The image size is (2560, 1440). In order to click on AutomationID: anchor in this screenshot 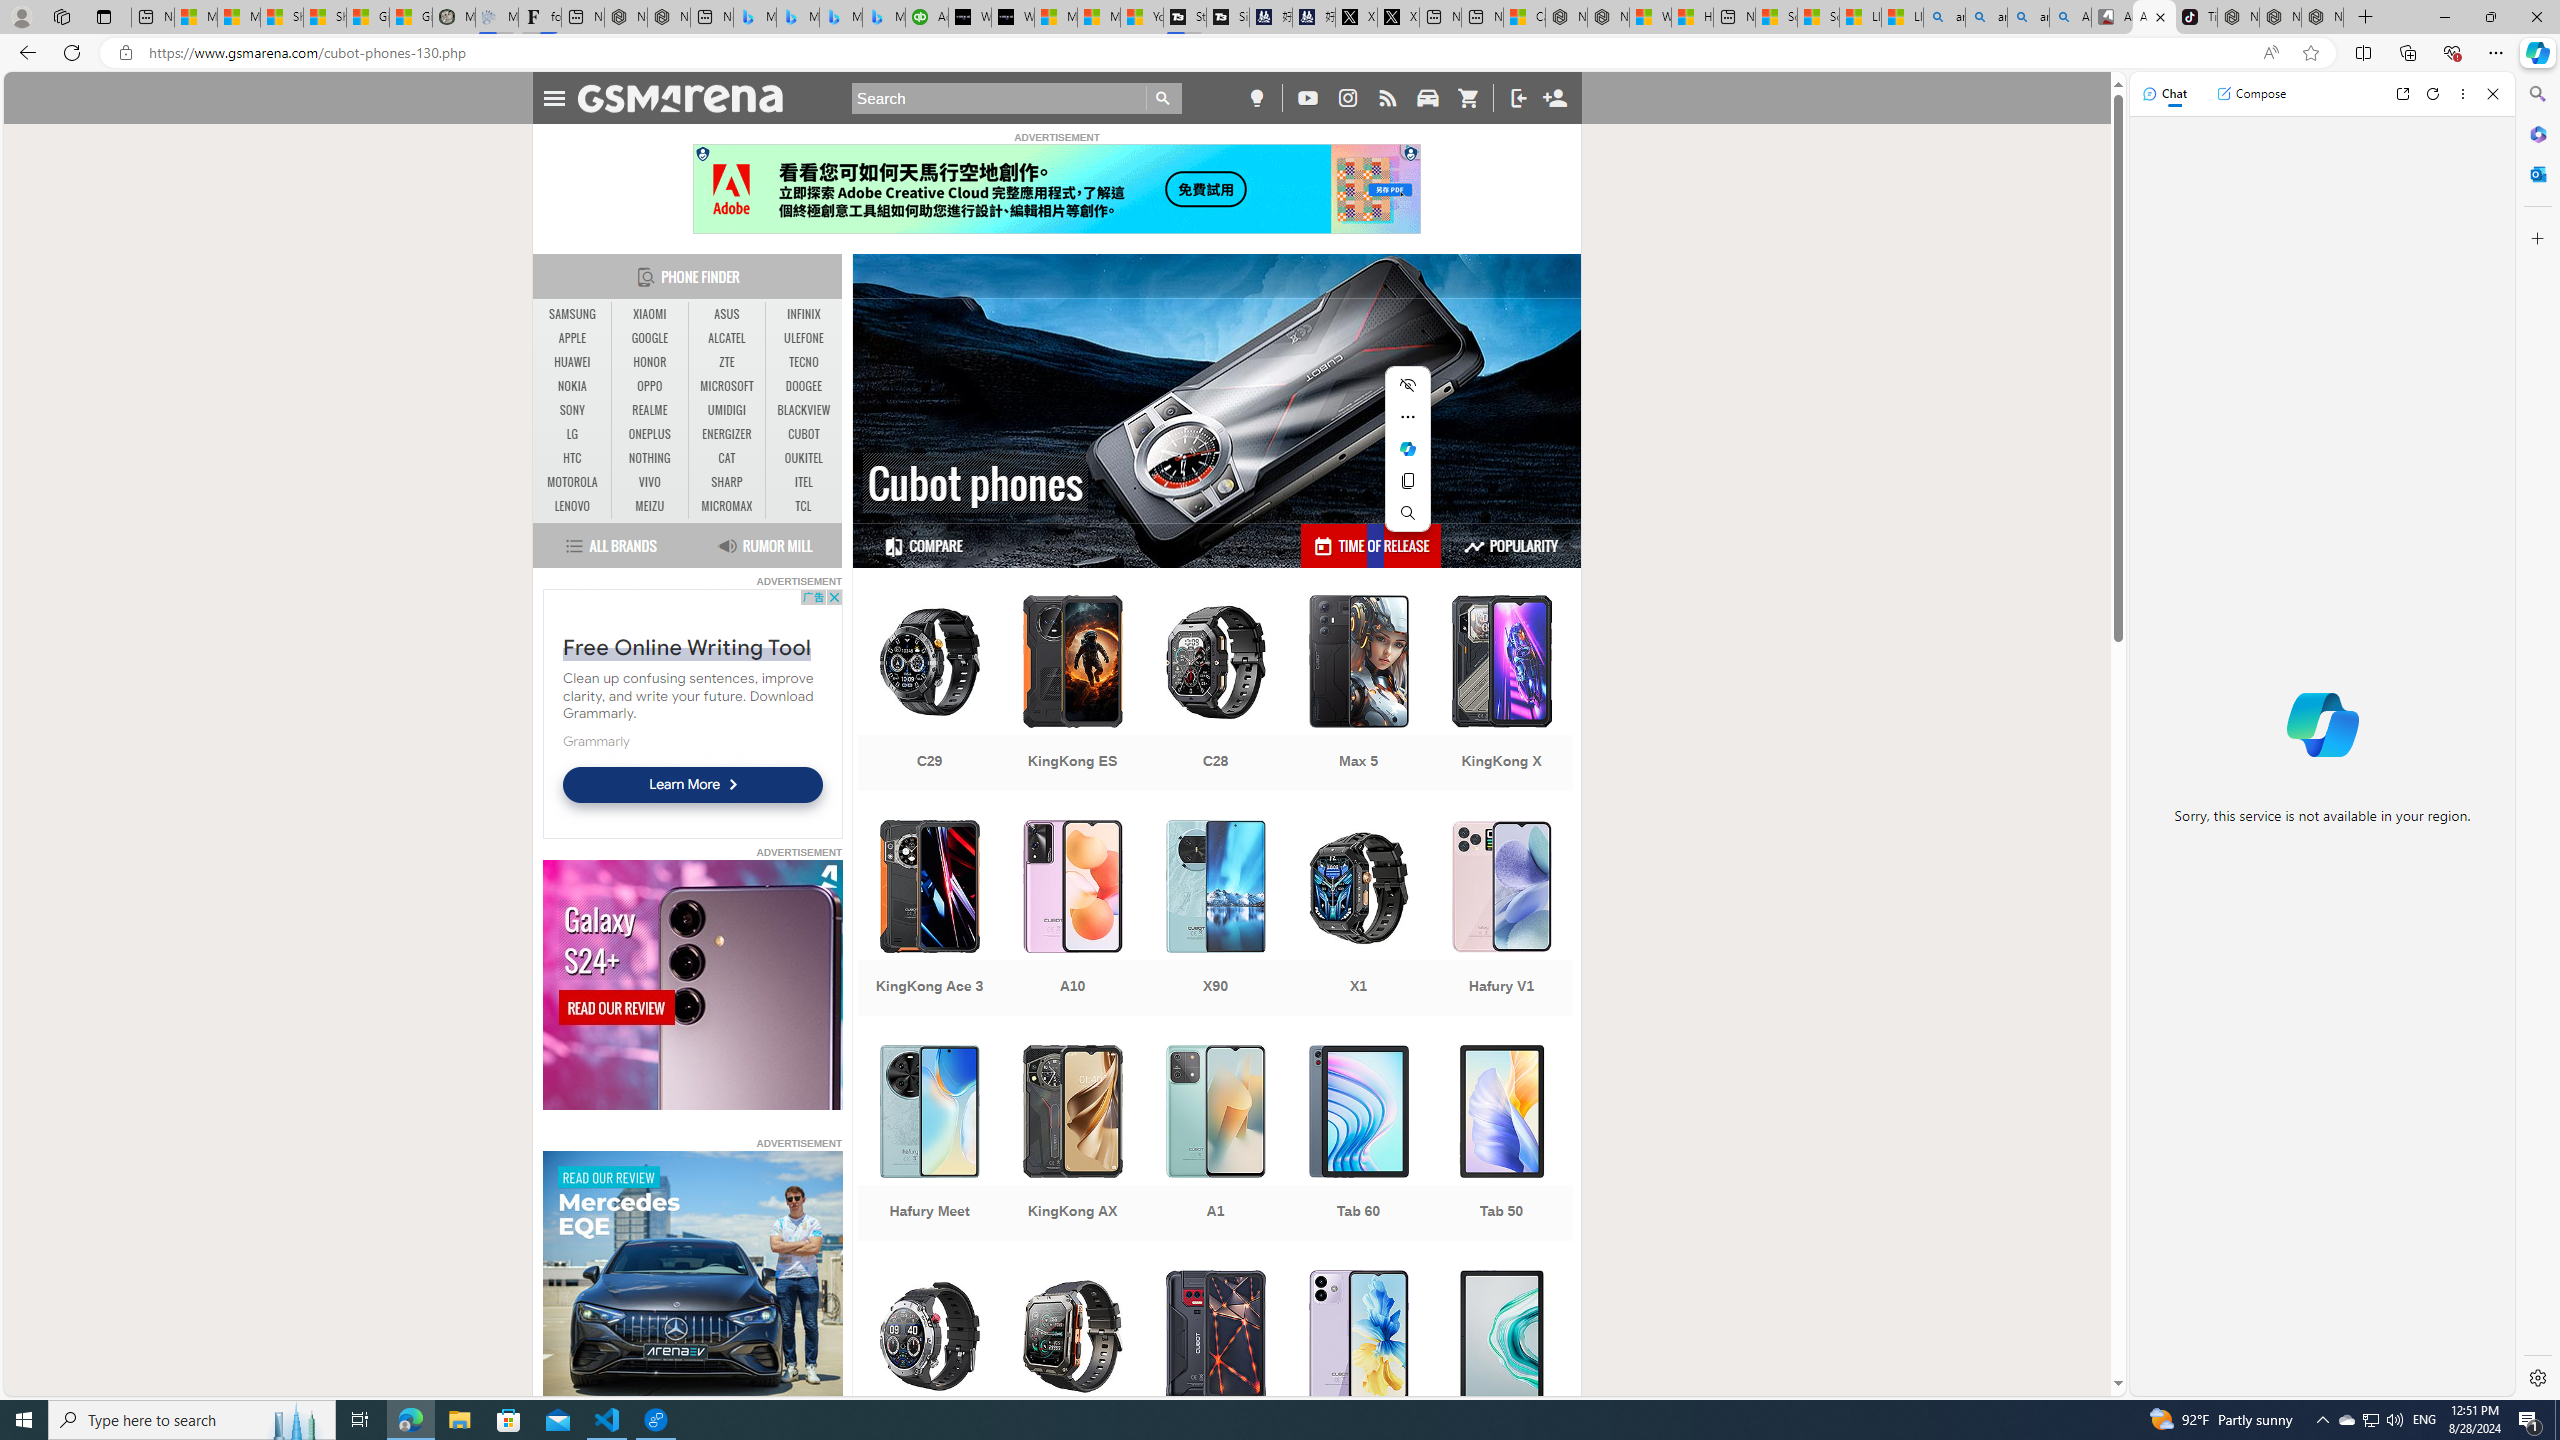, I will do `click(688, 98)`.